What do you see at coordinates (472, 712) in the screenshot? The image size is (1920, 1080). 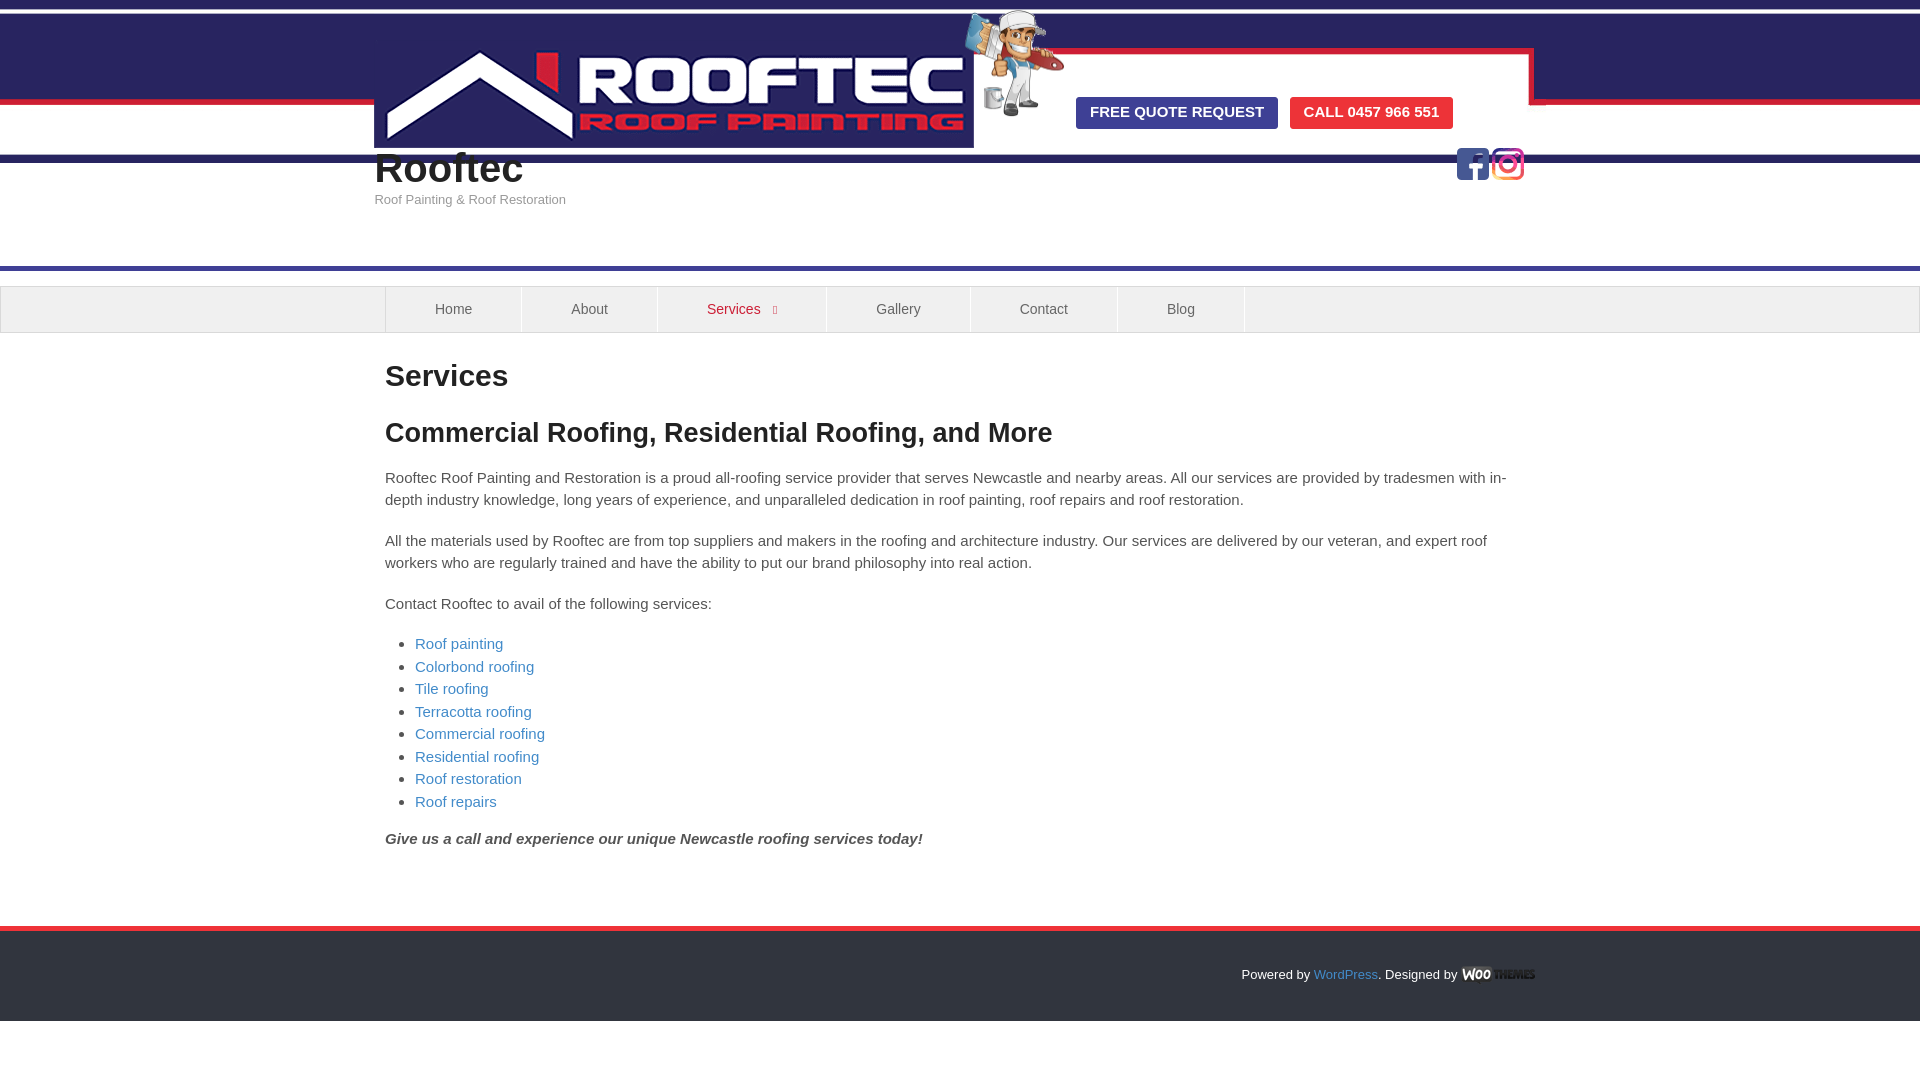 I see `Terracotta Roofing` at bounding box center [472, 712].